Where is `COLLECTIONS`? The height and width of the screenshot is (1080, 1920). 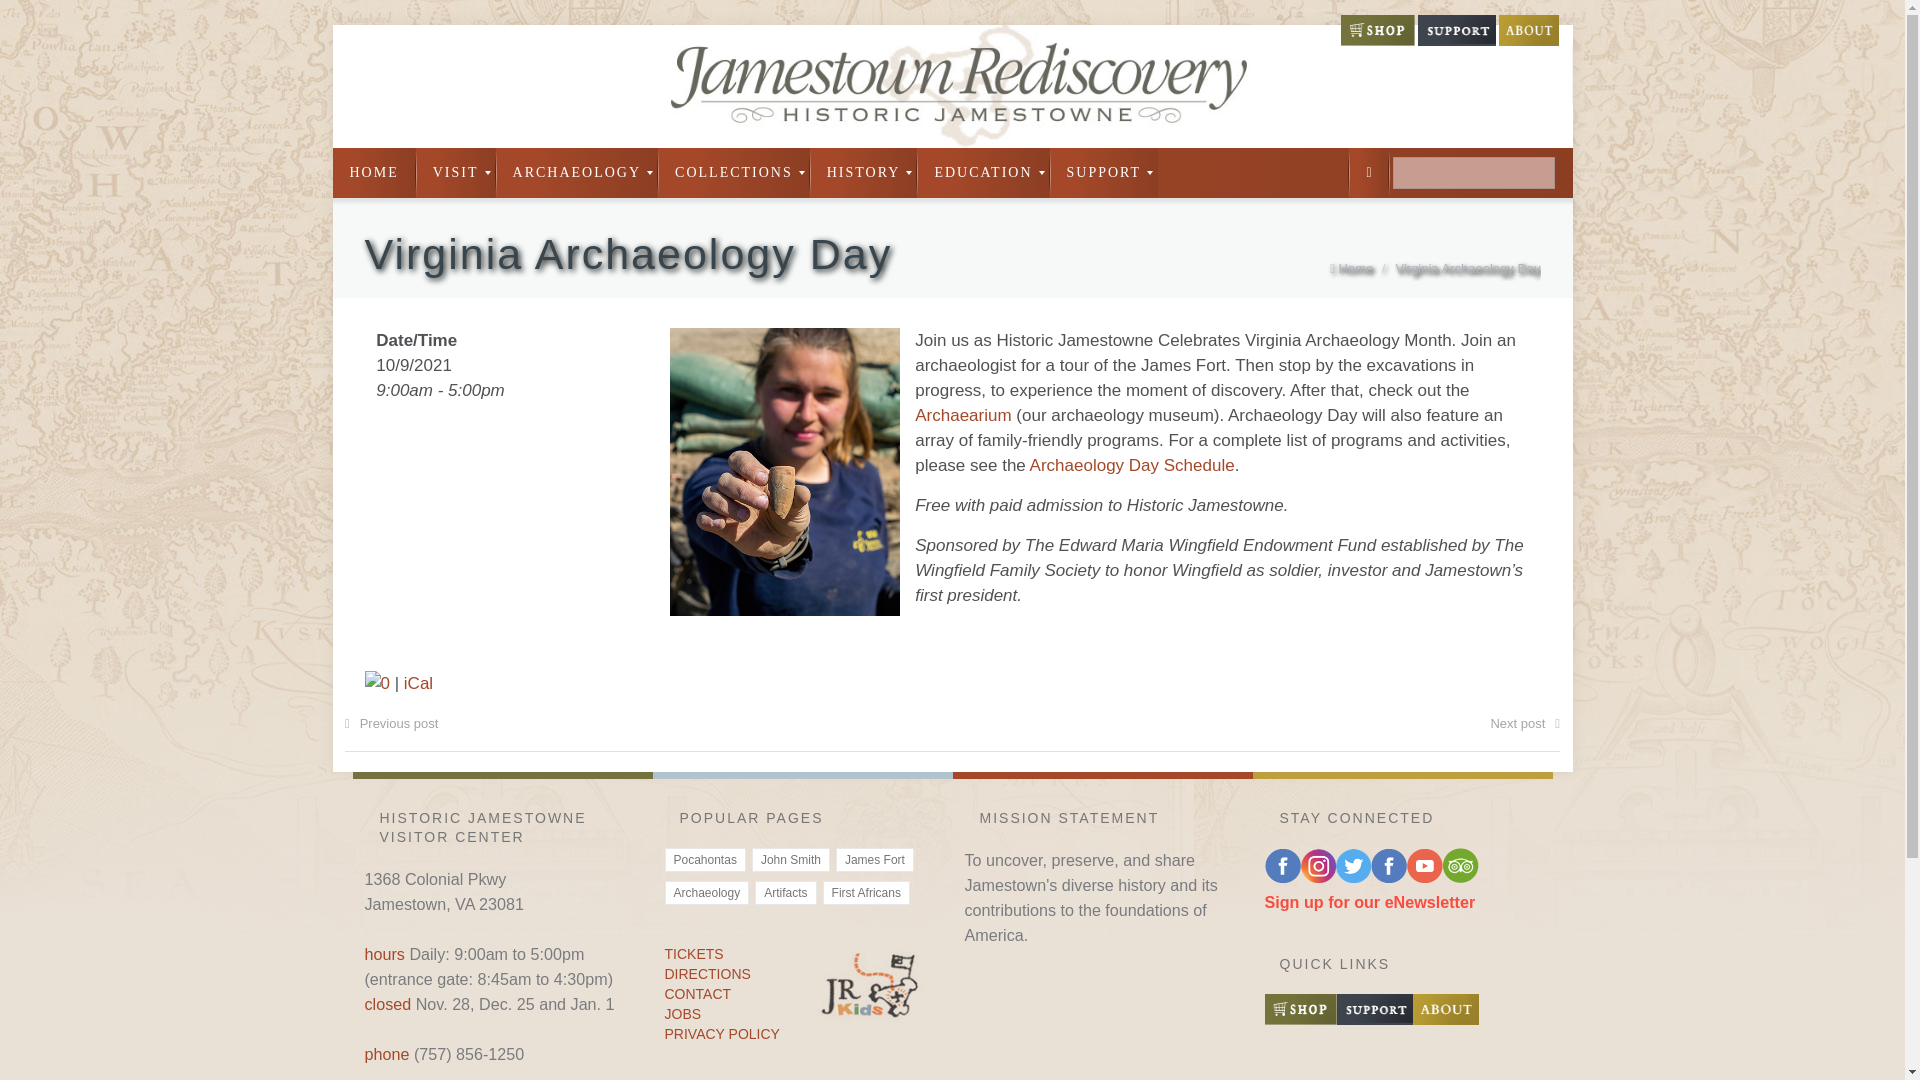
COLLECTIONS is located at coordinates (734, 172).